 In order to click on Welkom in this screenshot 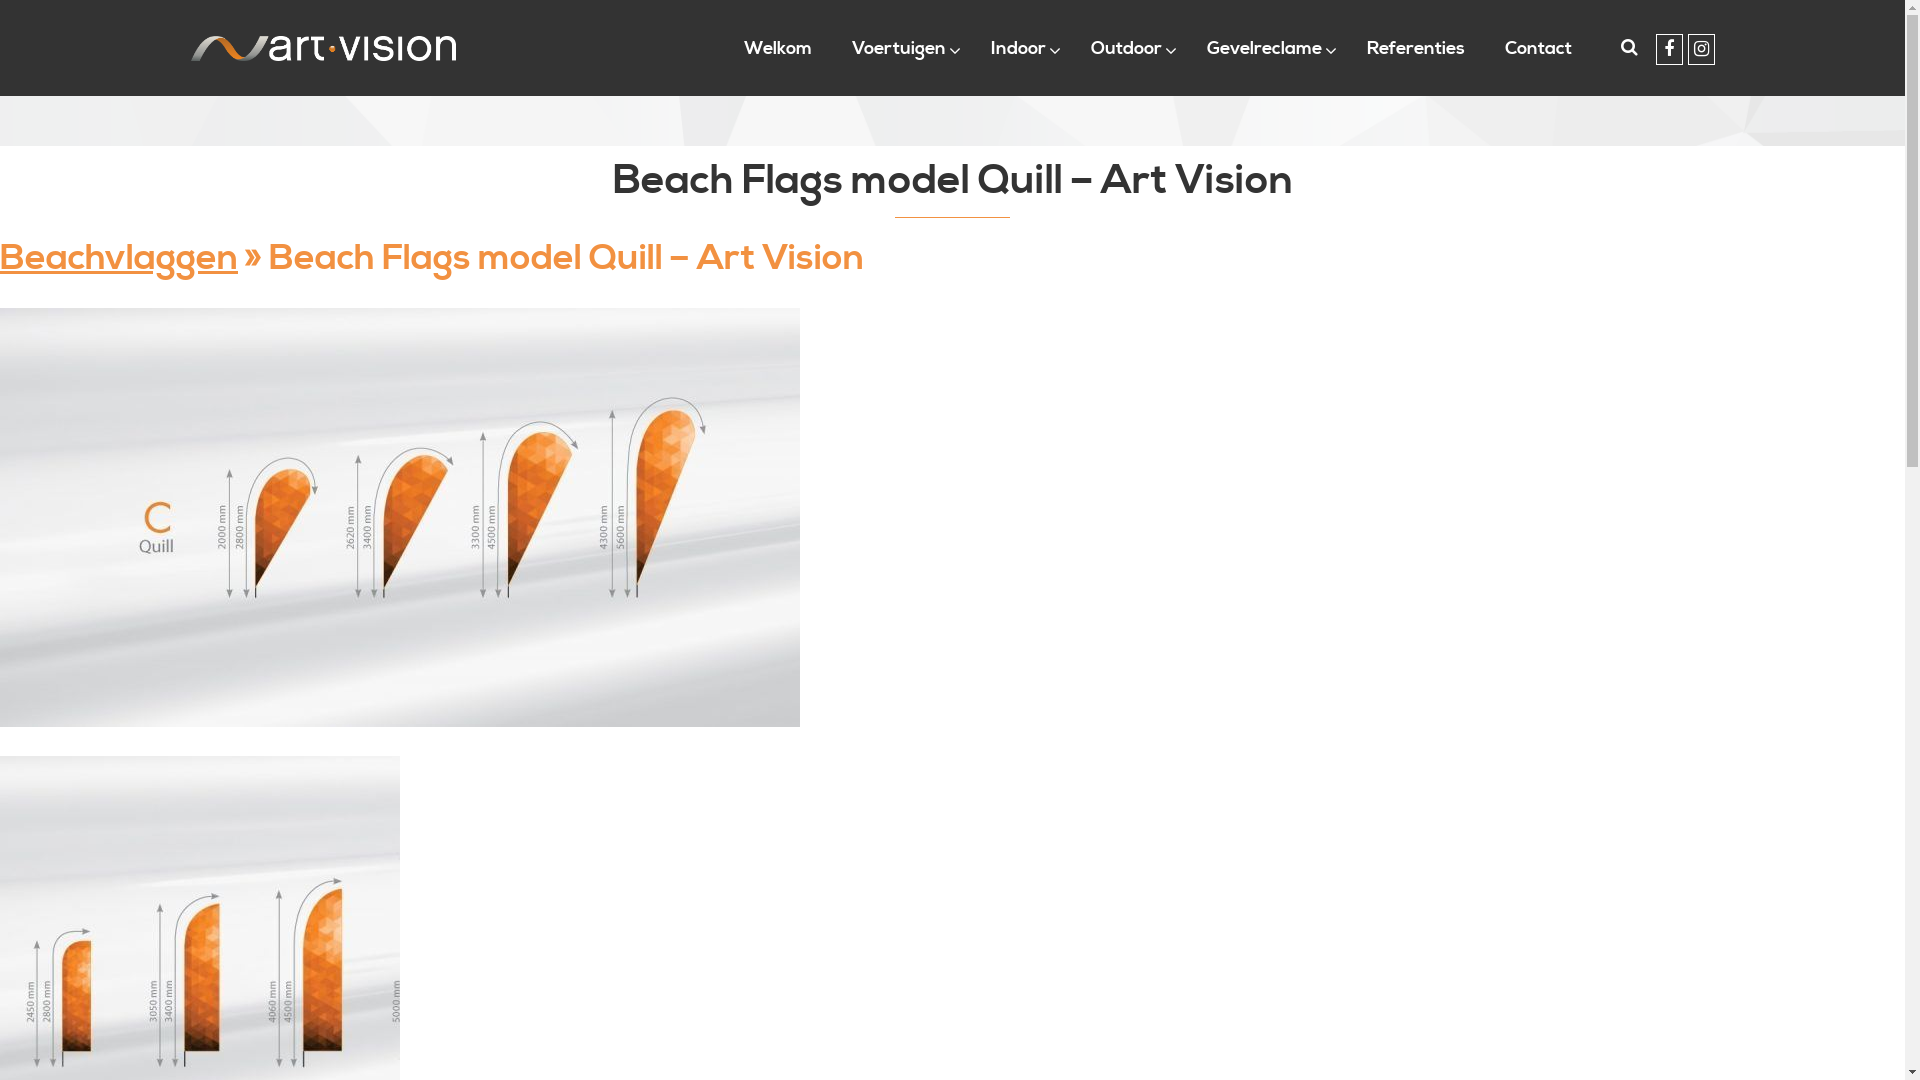, I will do `click(778, 48)`.